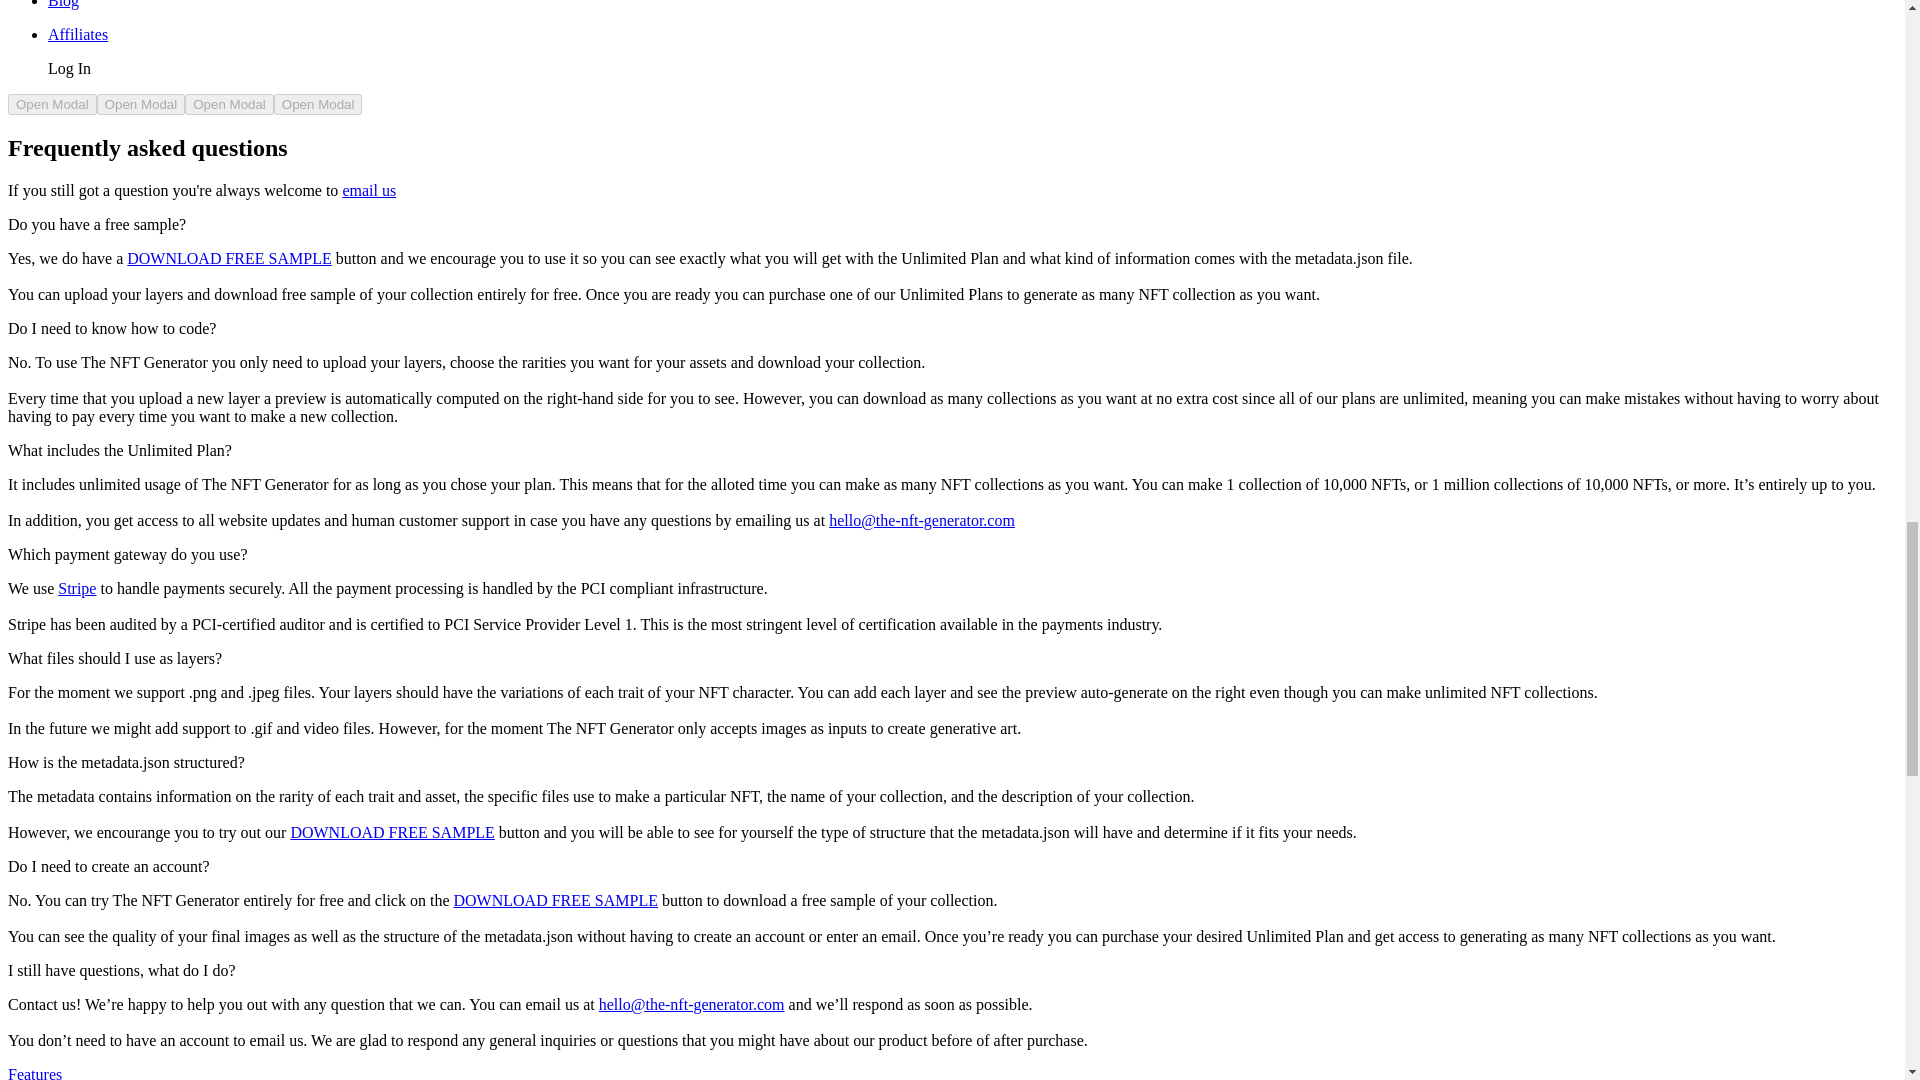 The width and height of the screenshot is (1920, 1080). Describe the element at coordinates (229, 104) in the screenshot. I see `Open Modal` at that location.